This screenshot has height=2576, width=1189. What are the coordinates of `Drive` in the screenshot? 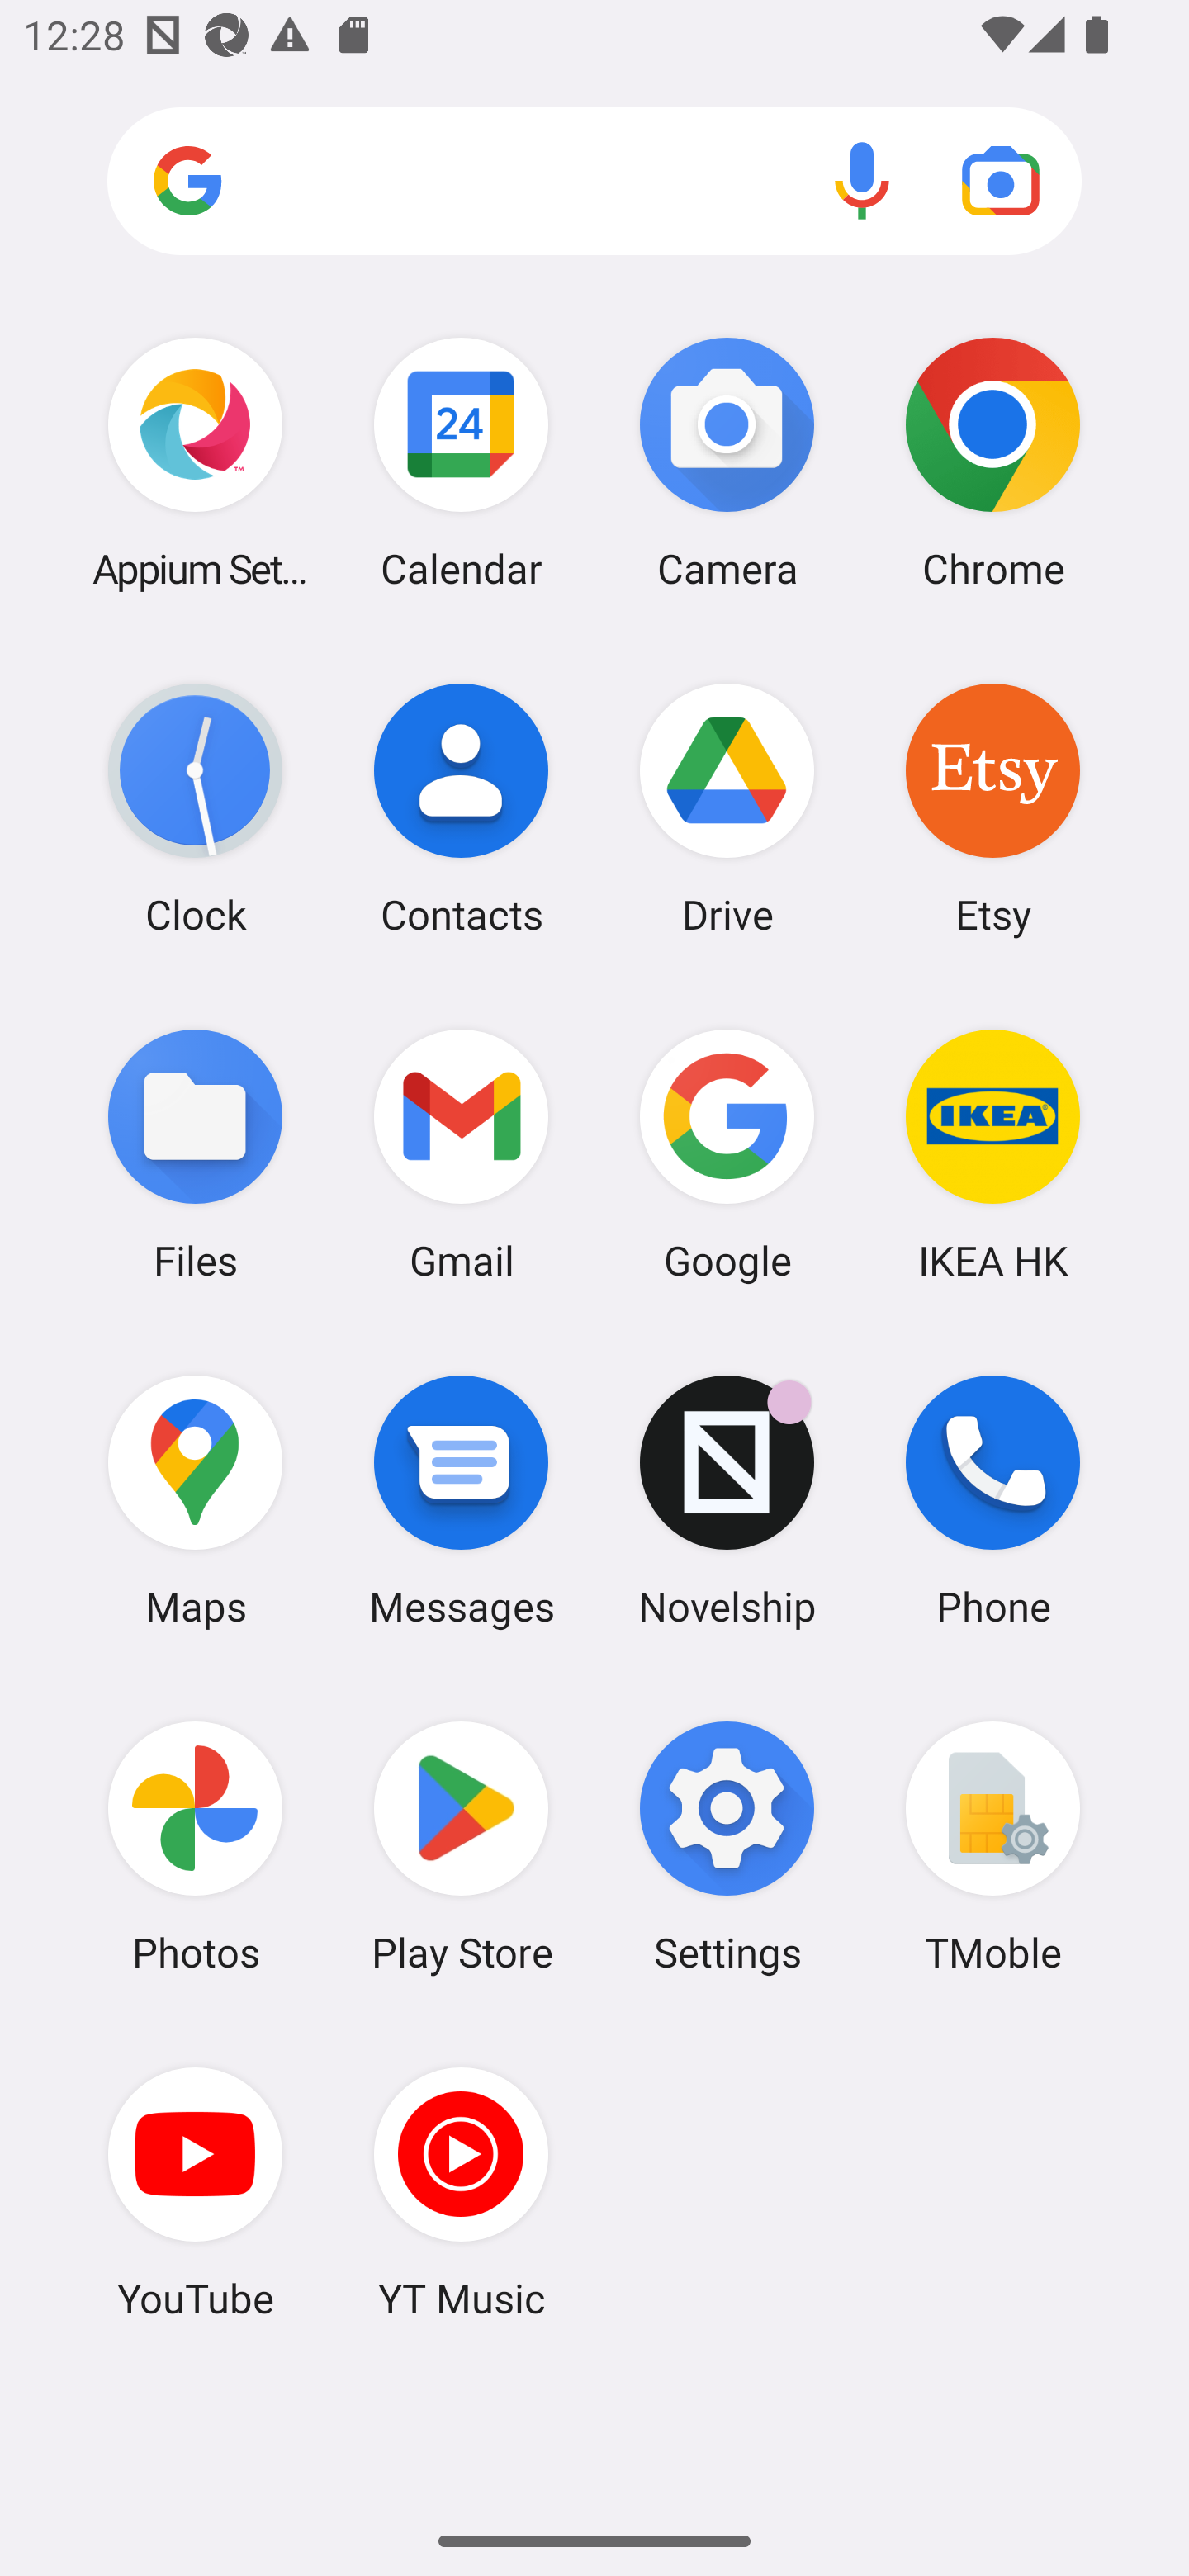 It's located at (727, 808).